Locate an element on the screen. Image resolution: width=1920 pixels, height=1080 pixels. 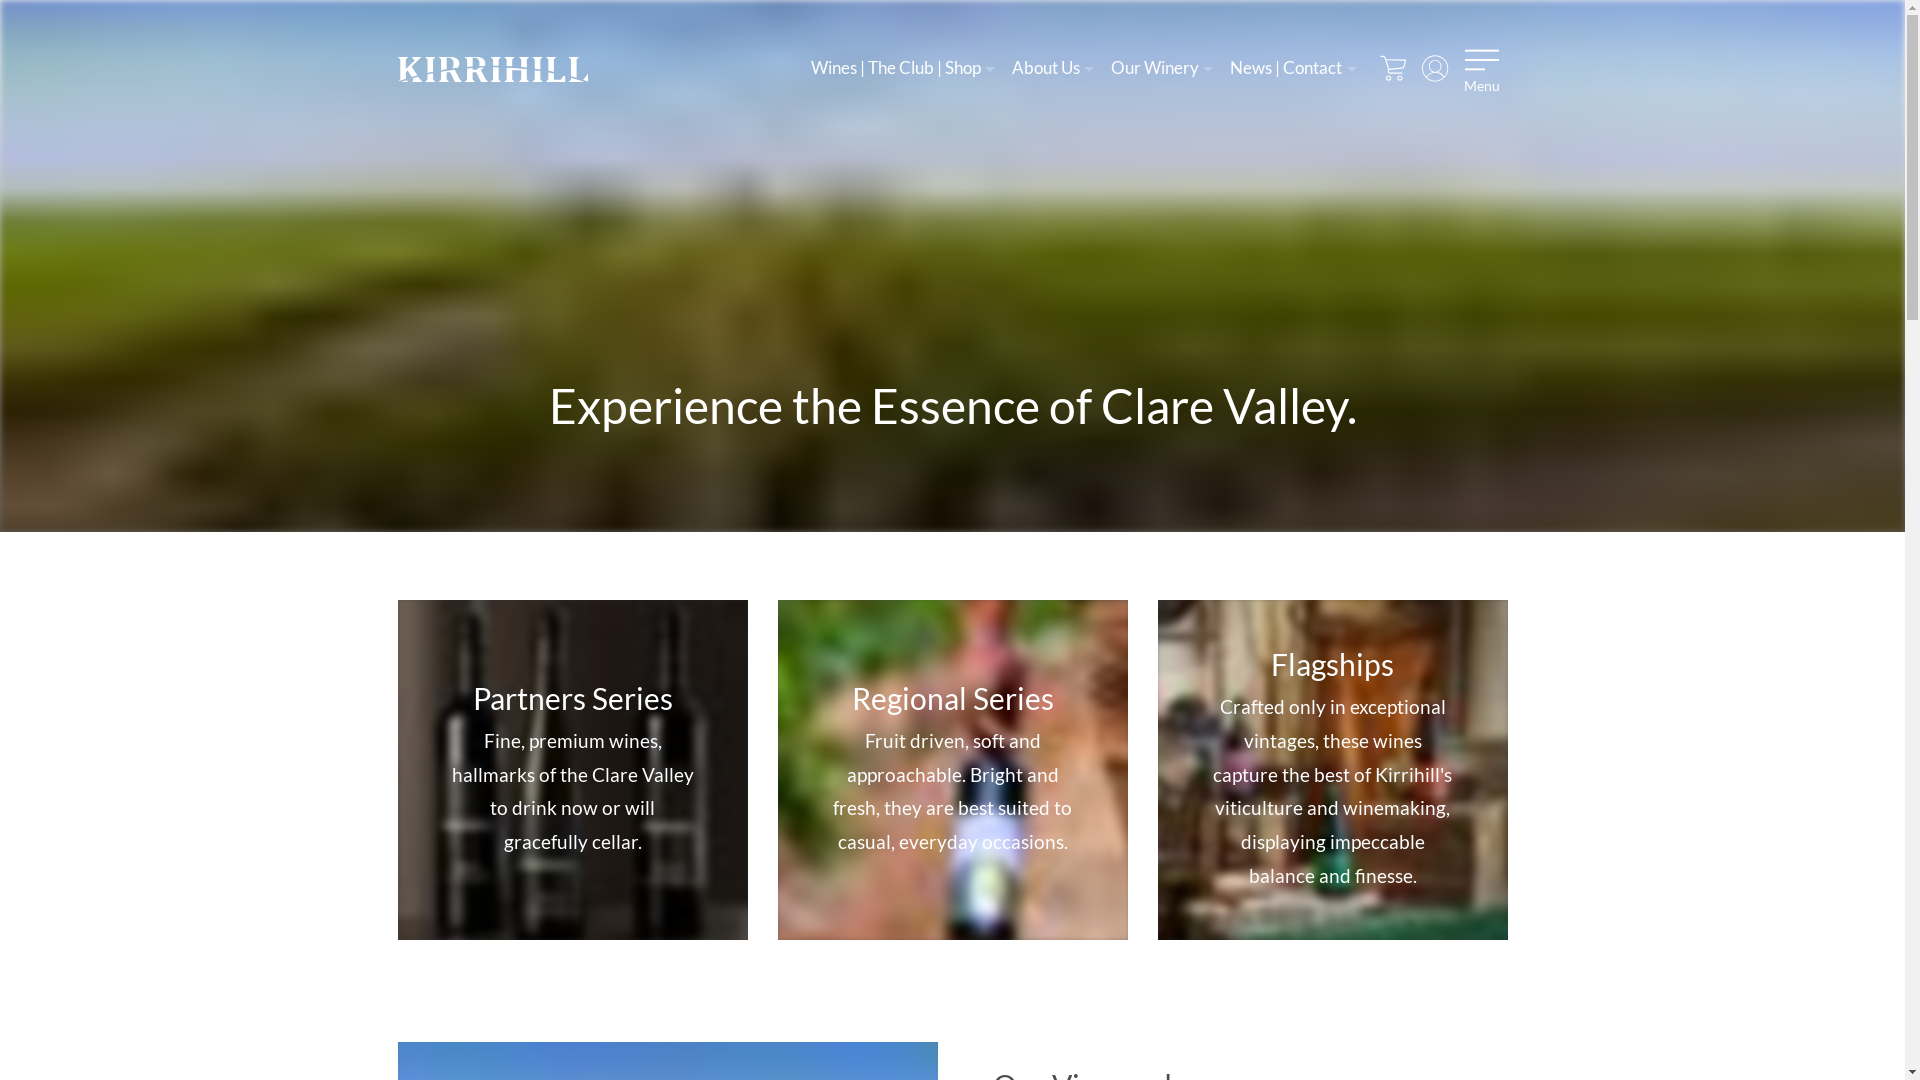
Cart is located at coordinates (1394, 68).